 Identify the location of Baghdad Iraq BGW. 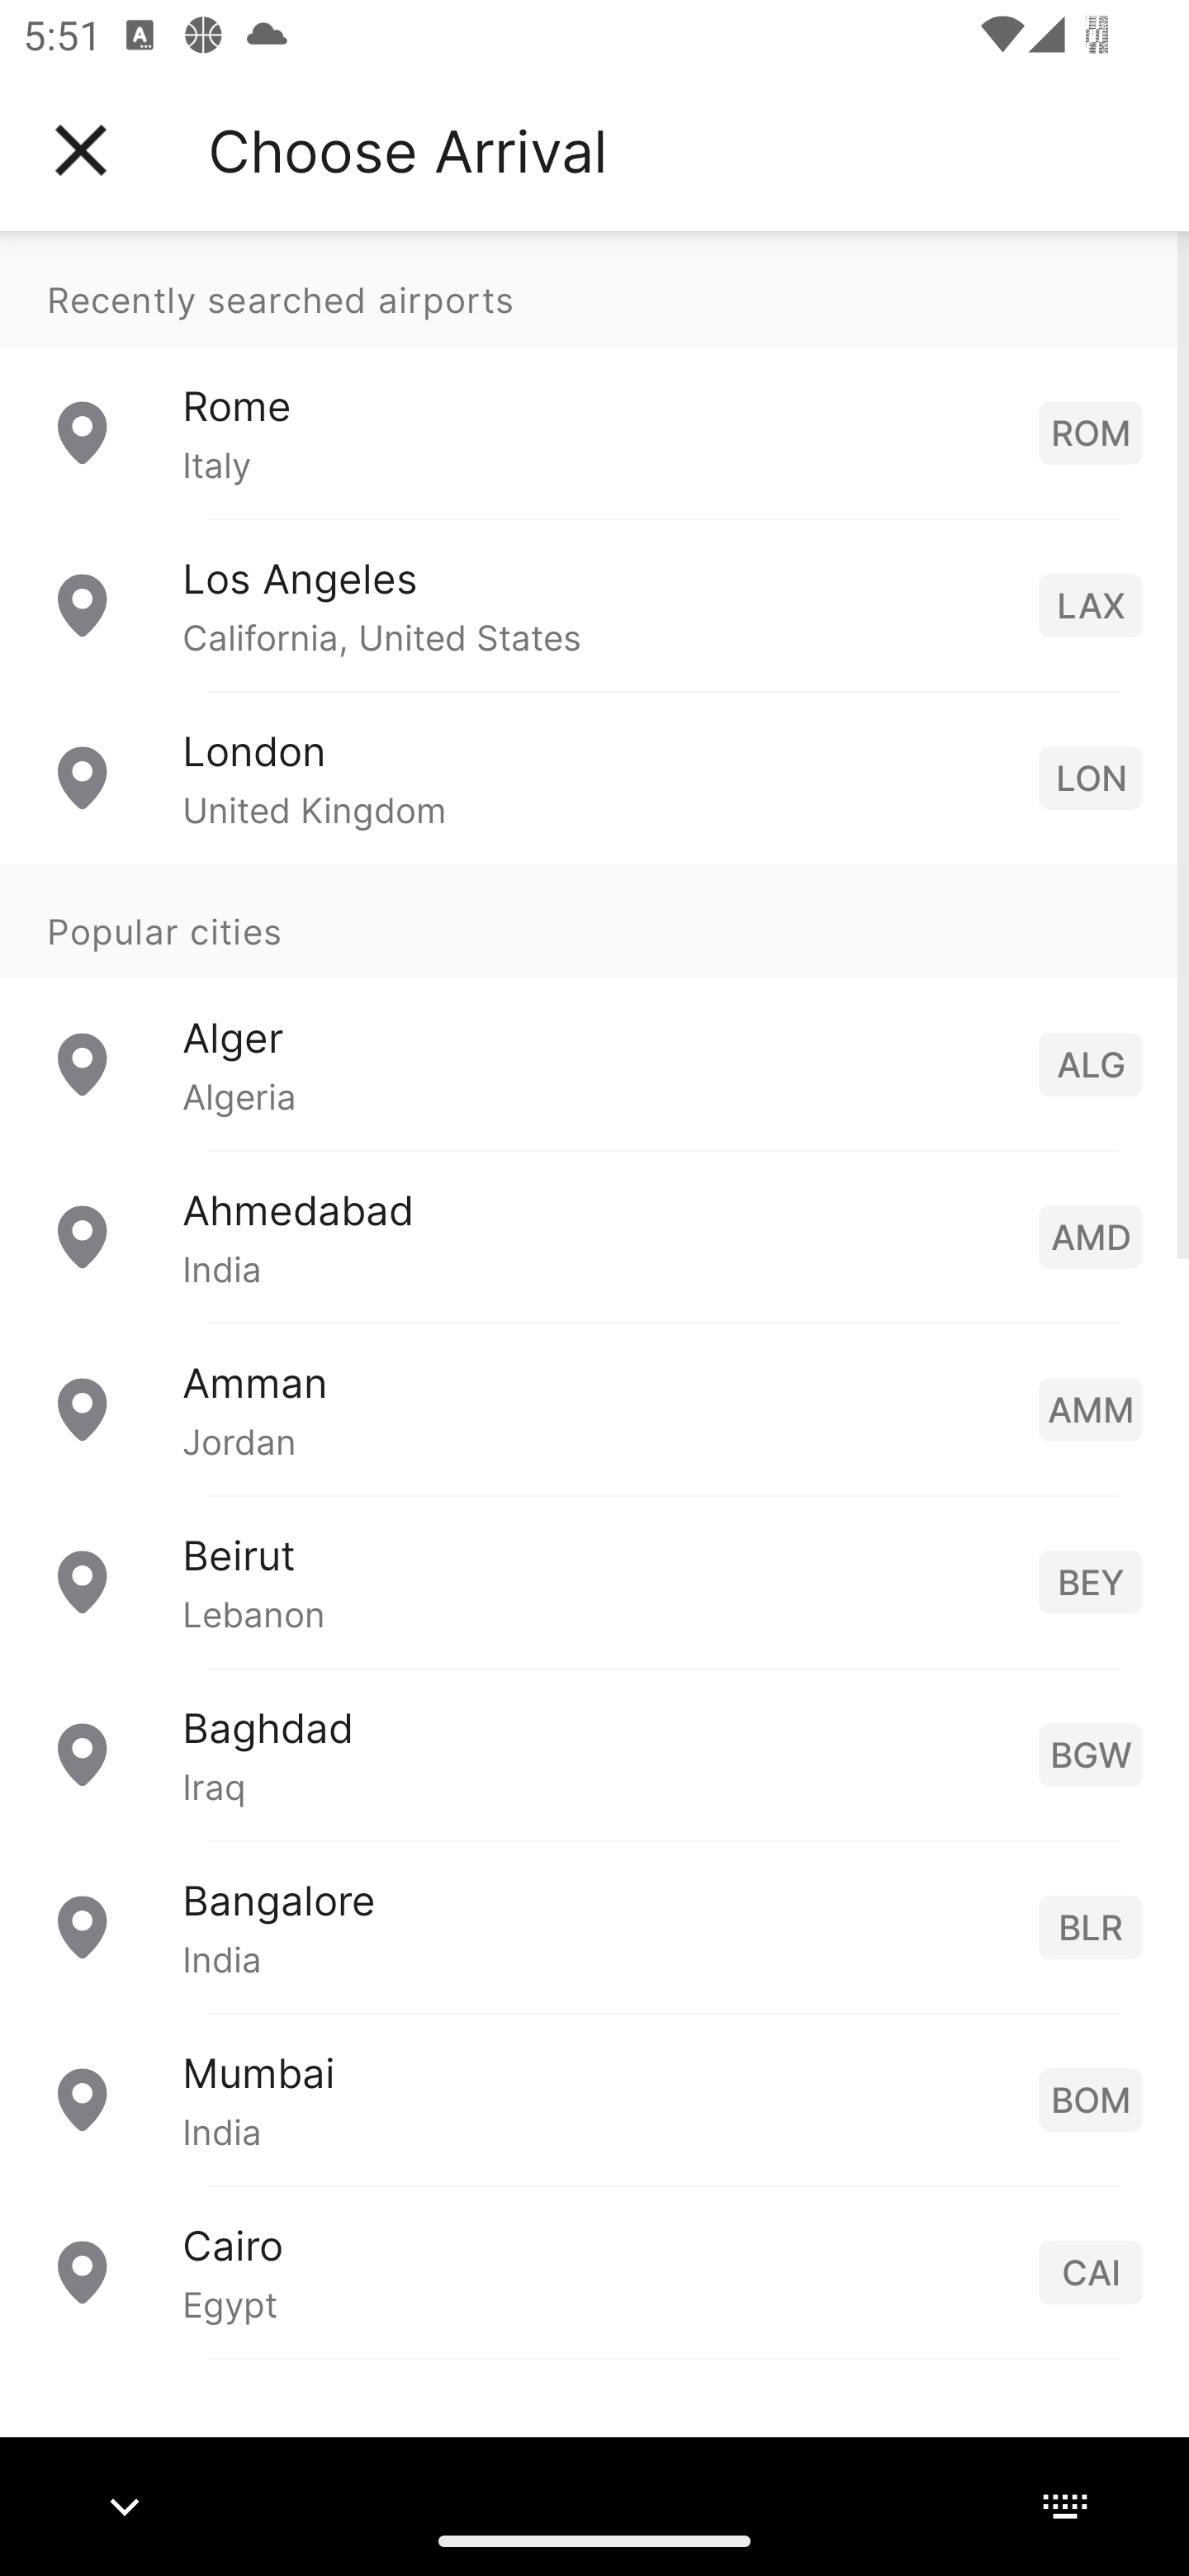
(594, 1752).